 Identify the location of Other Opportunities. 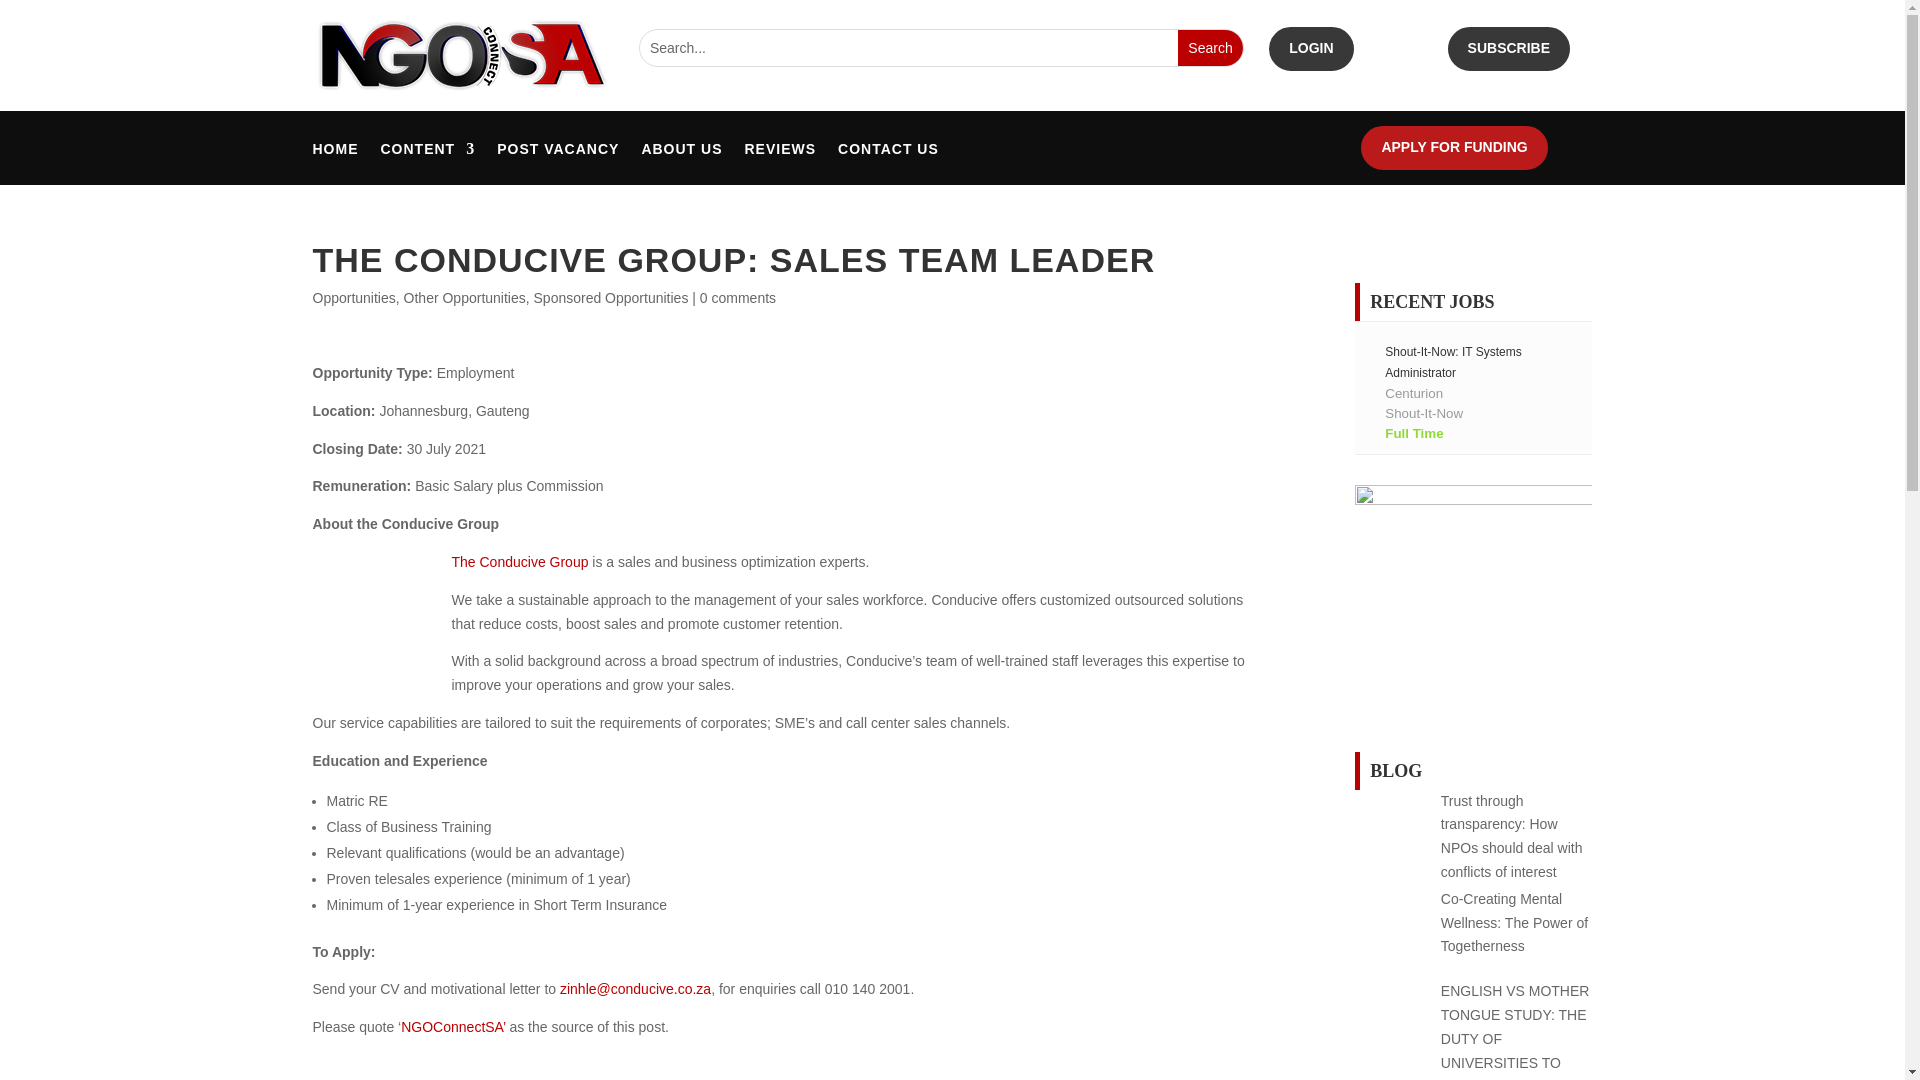
(464, 298).